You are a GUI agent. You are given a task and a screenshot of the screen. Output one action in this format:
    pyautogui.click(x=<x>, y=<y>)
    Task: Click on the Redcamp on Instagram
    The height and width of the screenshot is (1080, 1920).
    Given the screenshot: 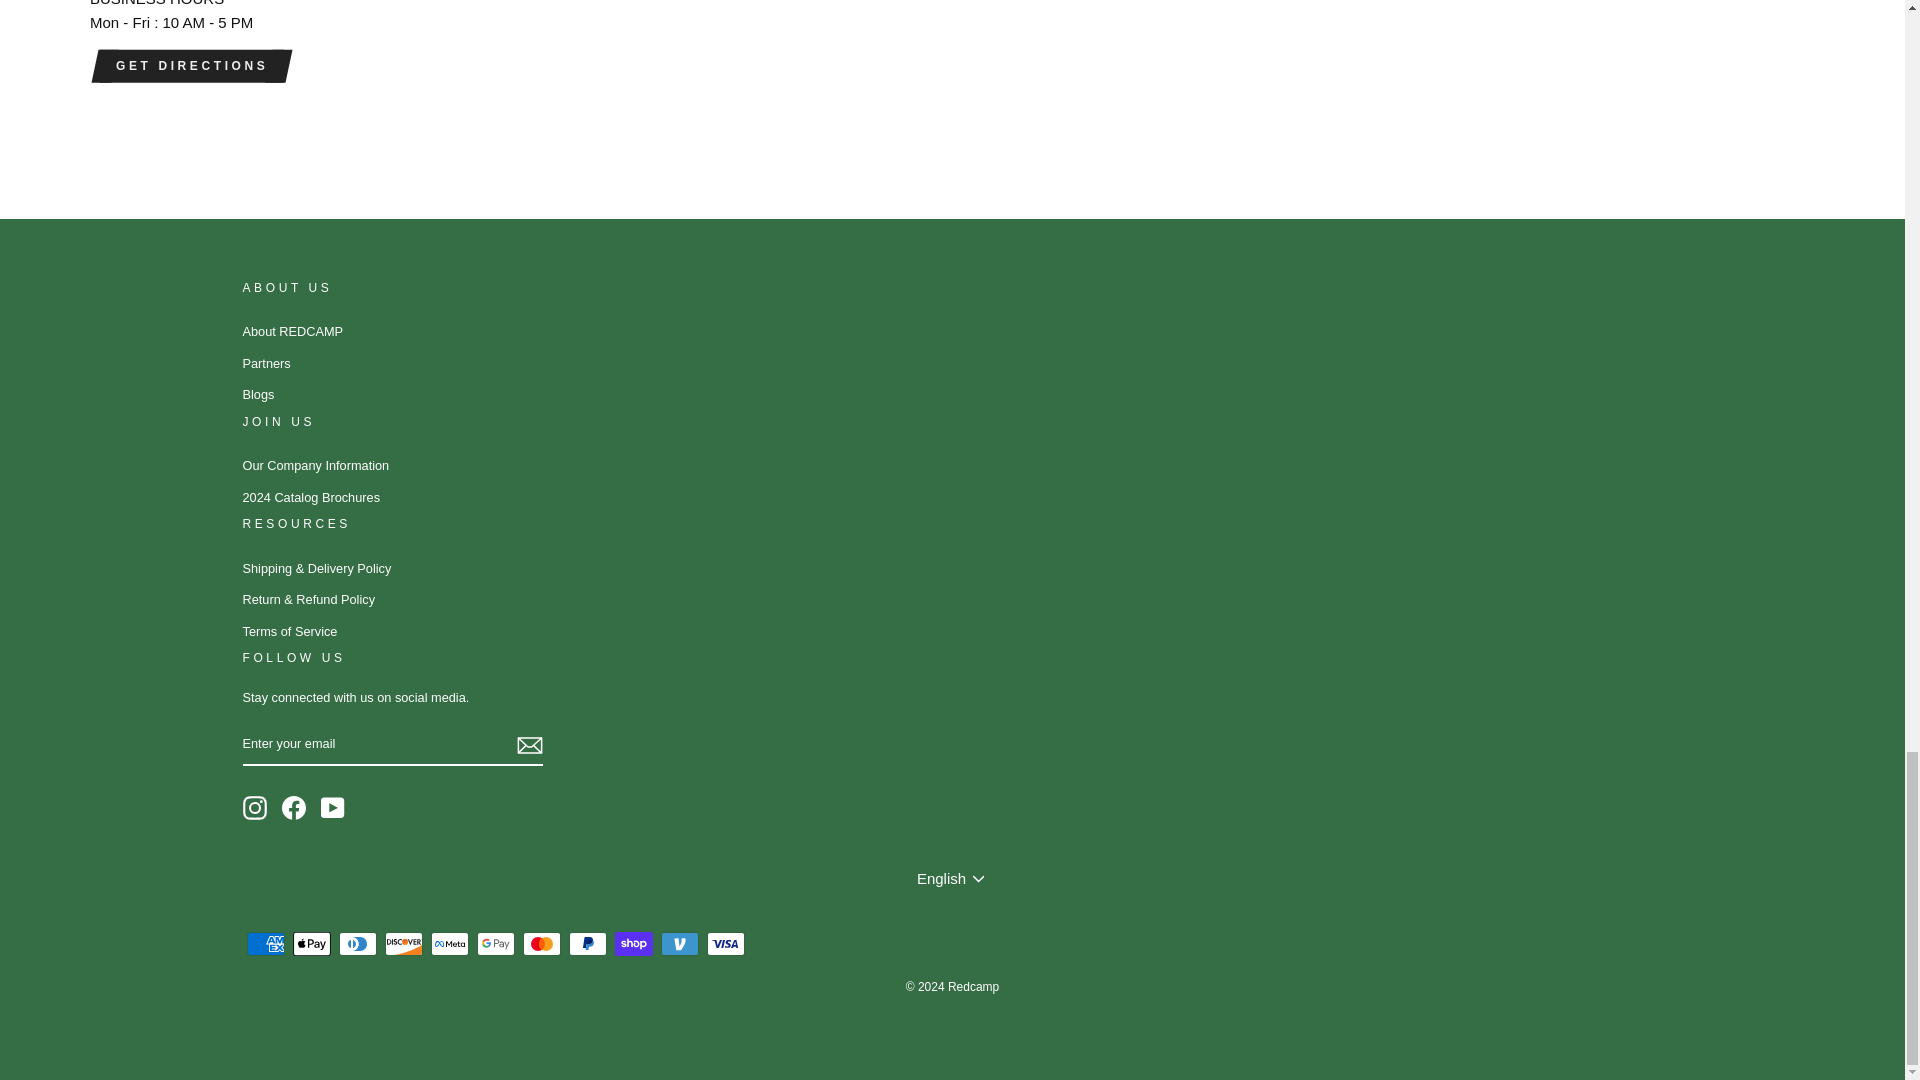 What is the action you would take?
    pyautogui.click(x=254, y=807)
    